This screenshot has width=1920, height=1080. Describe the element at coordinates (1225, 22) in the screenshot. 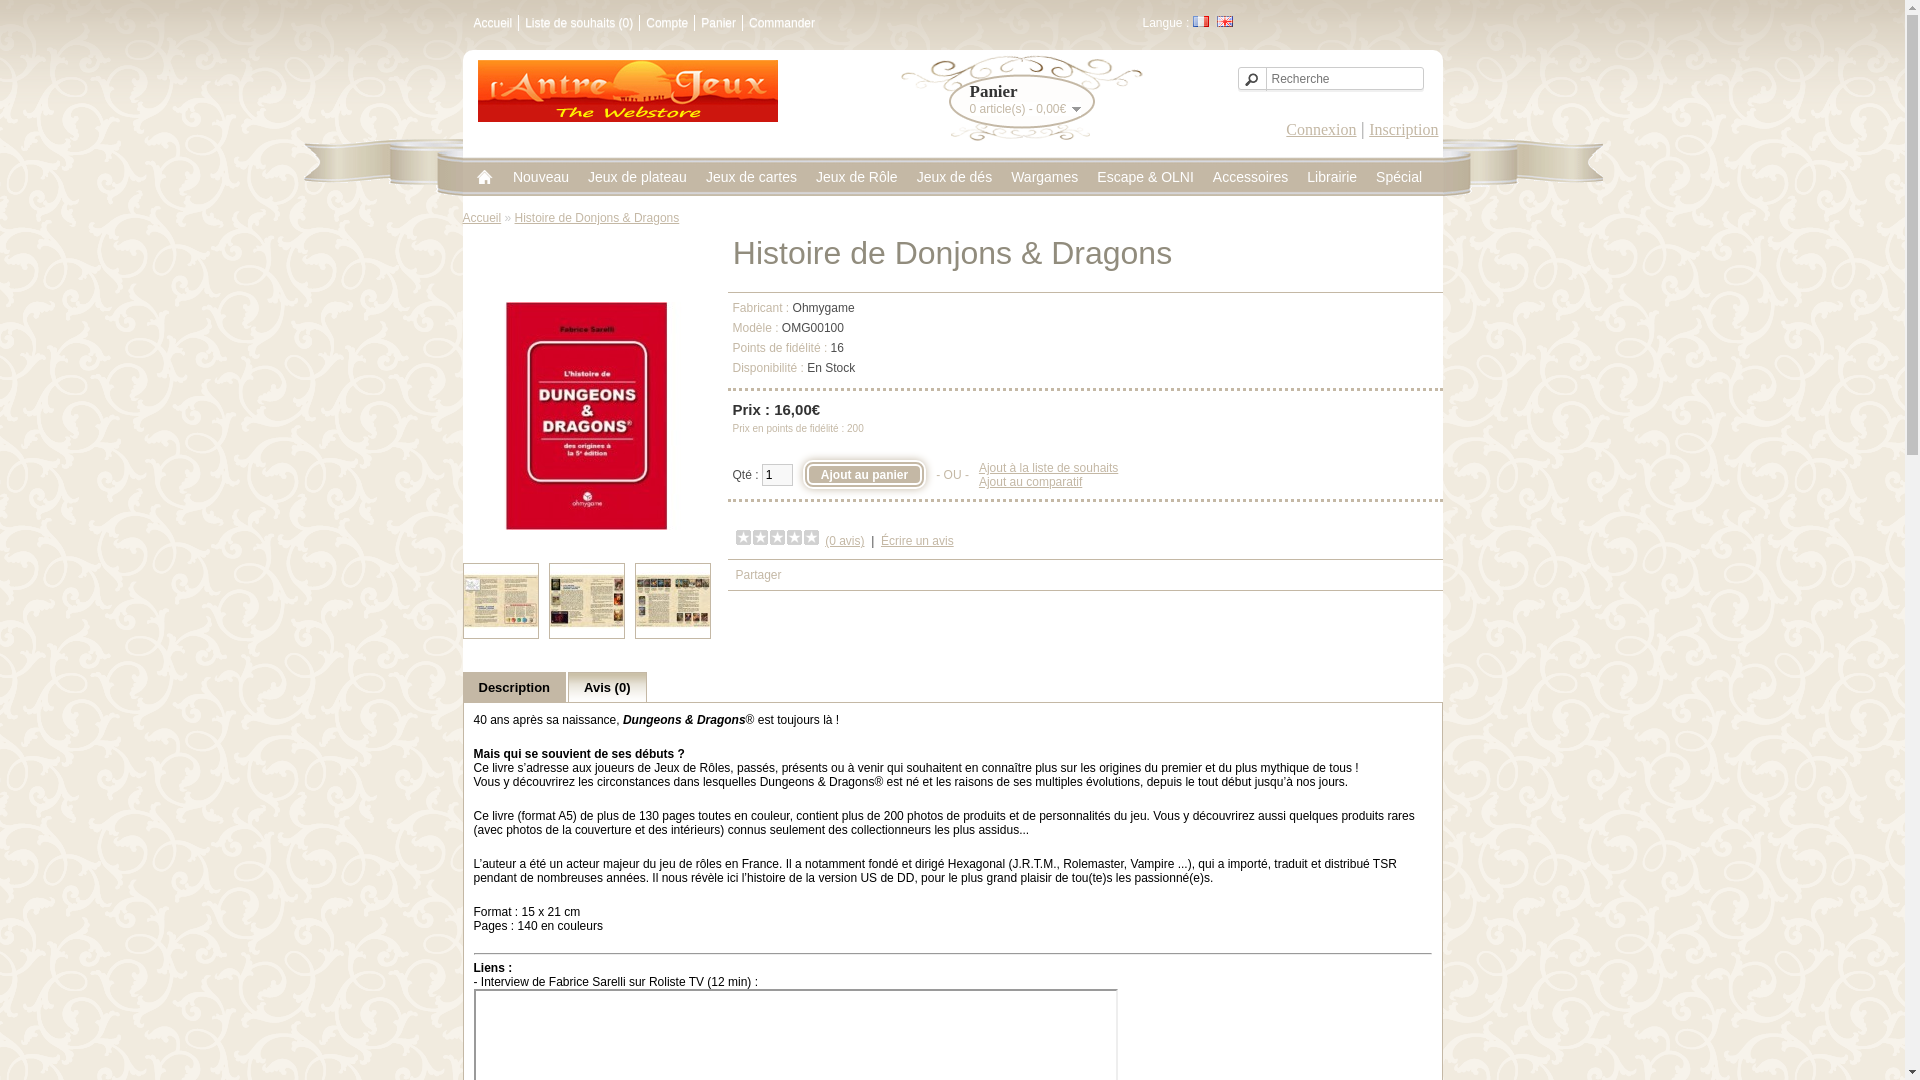

I see `English` at that location.